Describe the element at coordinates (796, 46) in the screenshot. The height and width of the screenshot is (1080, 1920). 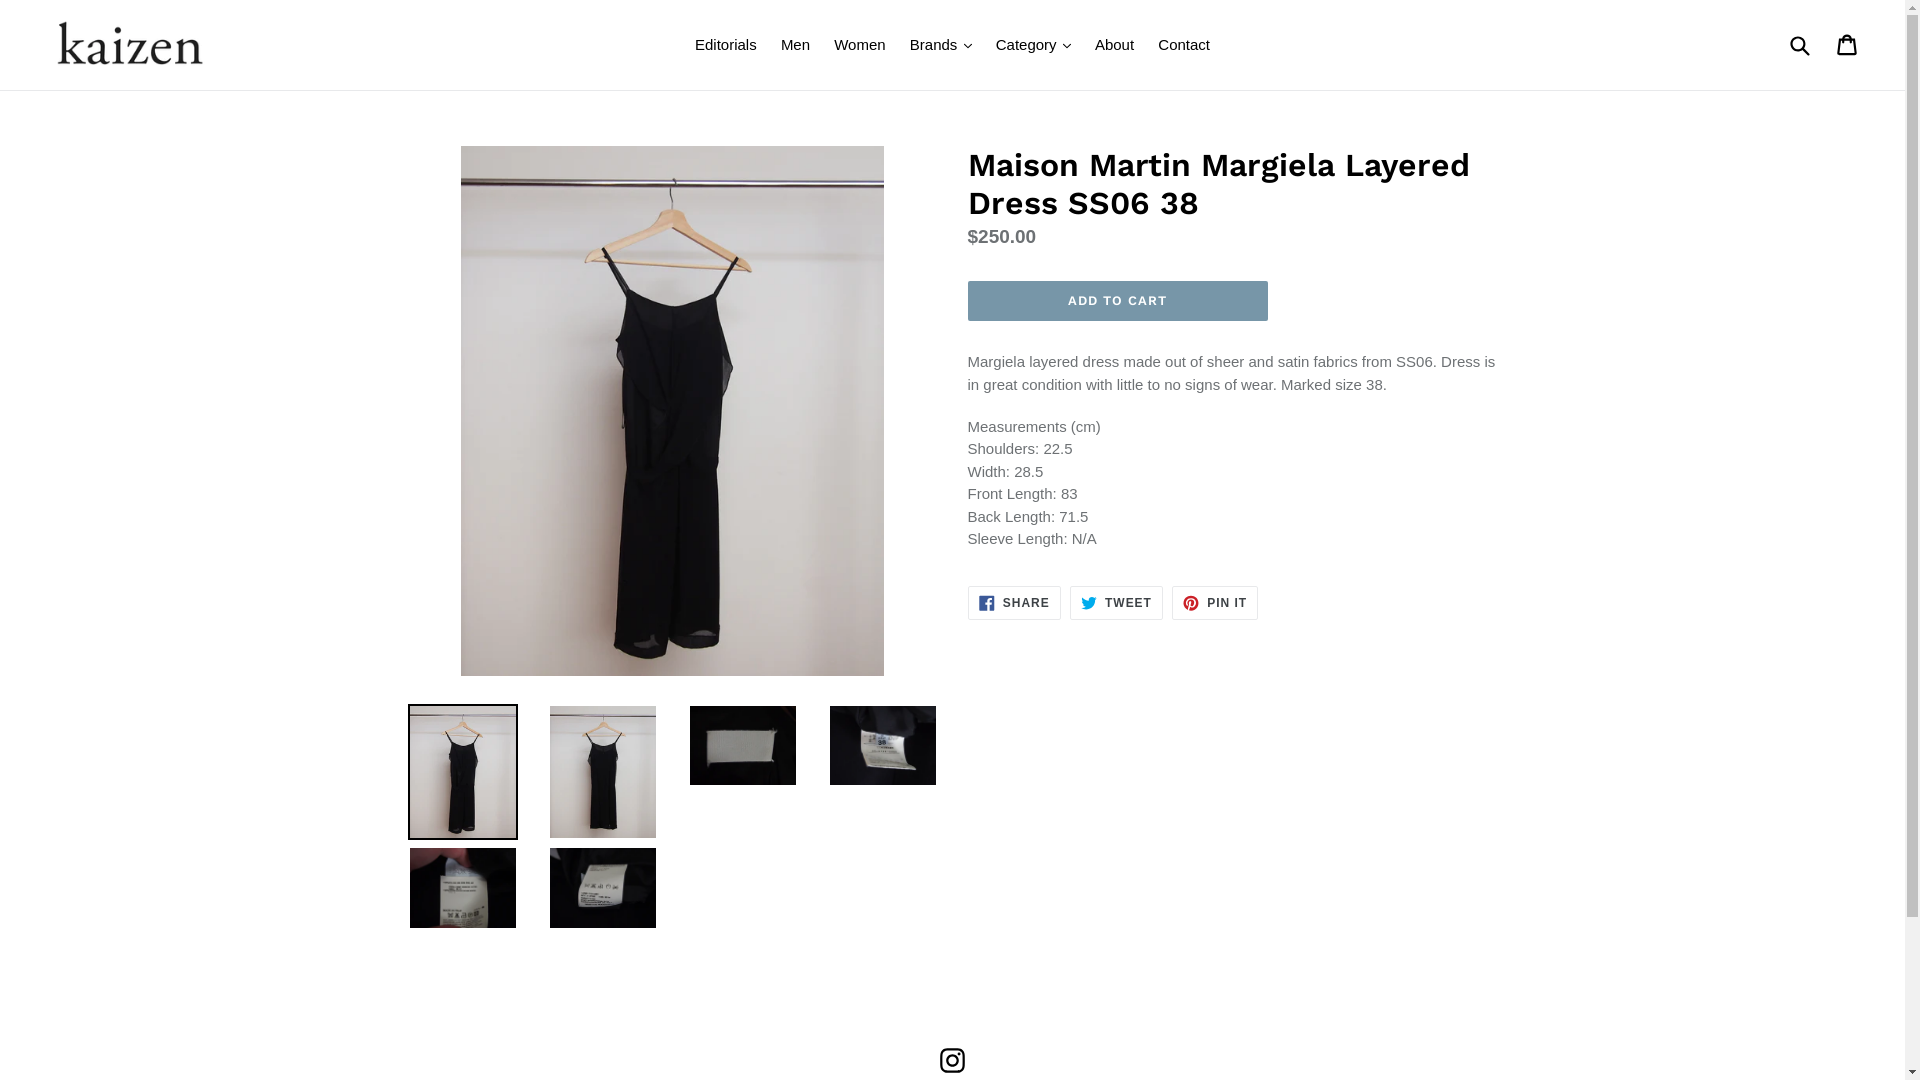
I see `Men` at that location.